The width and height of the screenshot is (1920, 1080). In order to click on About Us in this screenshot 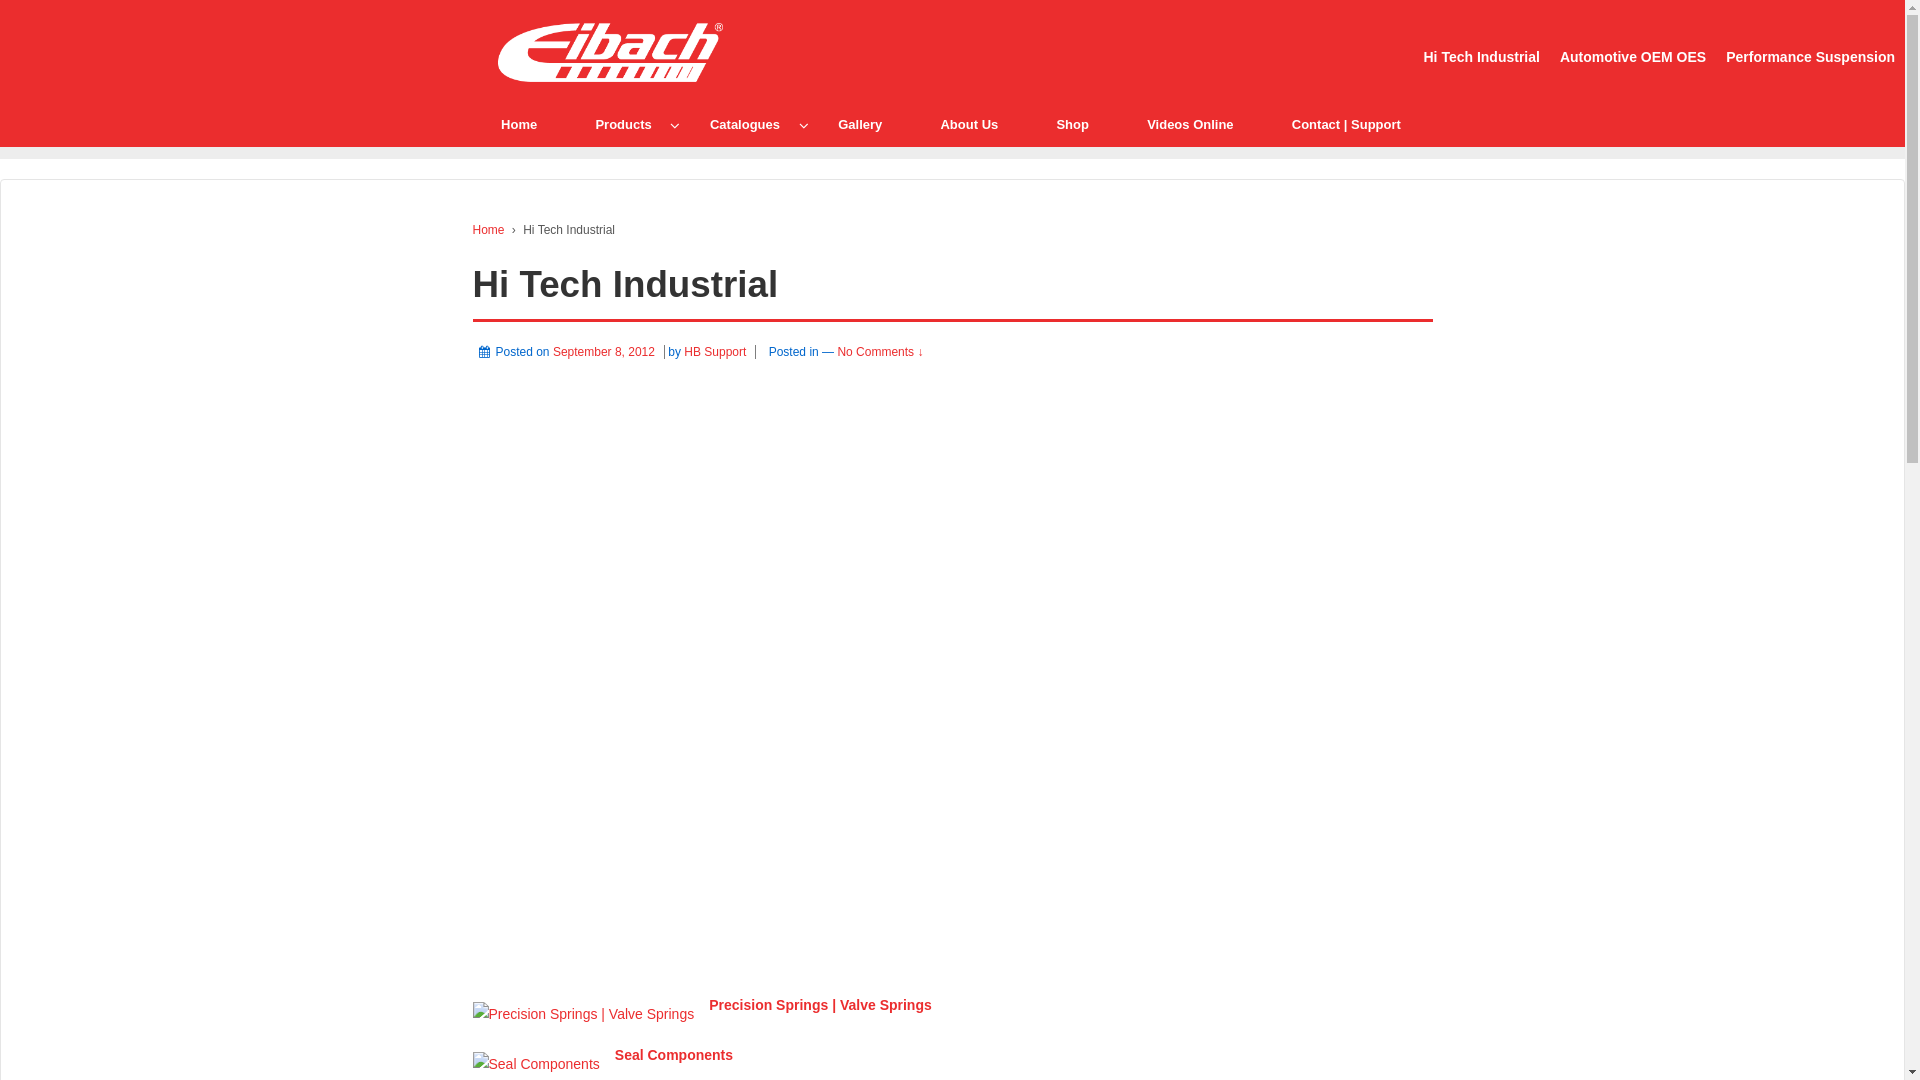, I will do `click(969, 124)`.